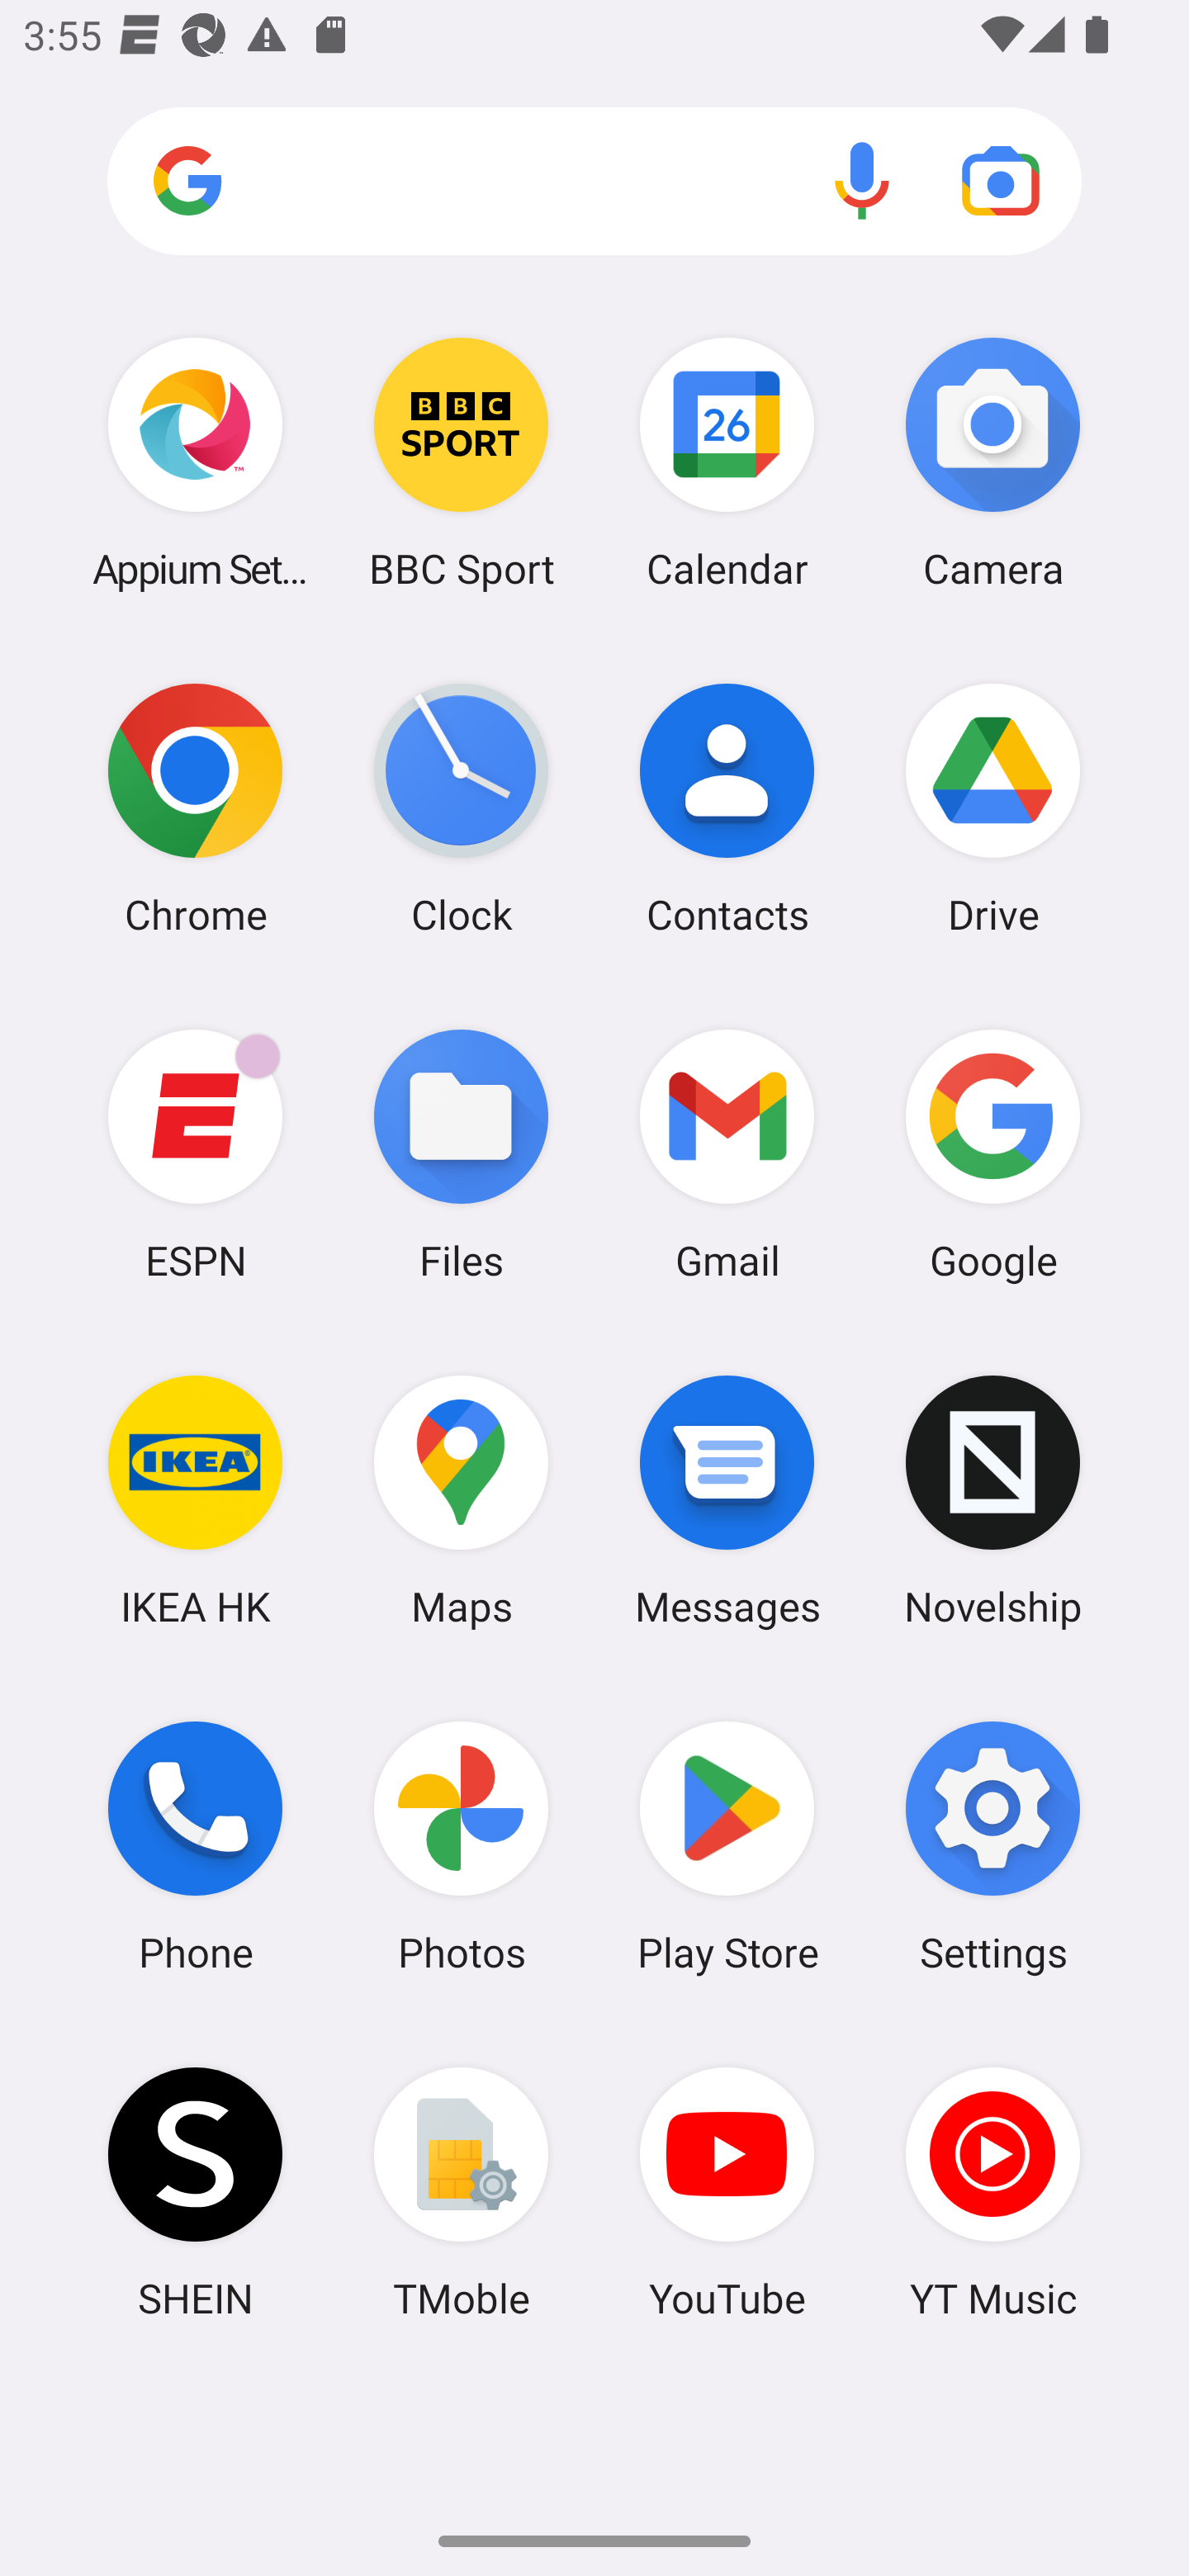 This screenshot has width=1189, height=2576. Describe the element at coordinates (594, 182) in the screenshot. I see `Search apps, web and more` at that location.